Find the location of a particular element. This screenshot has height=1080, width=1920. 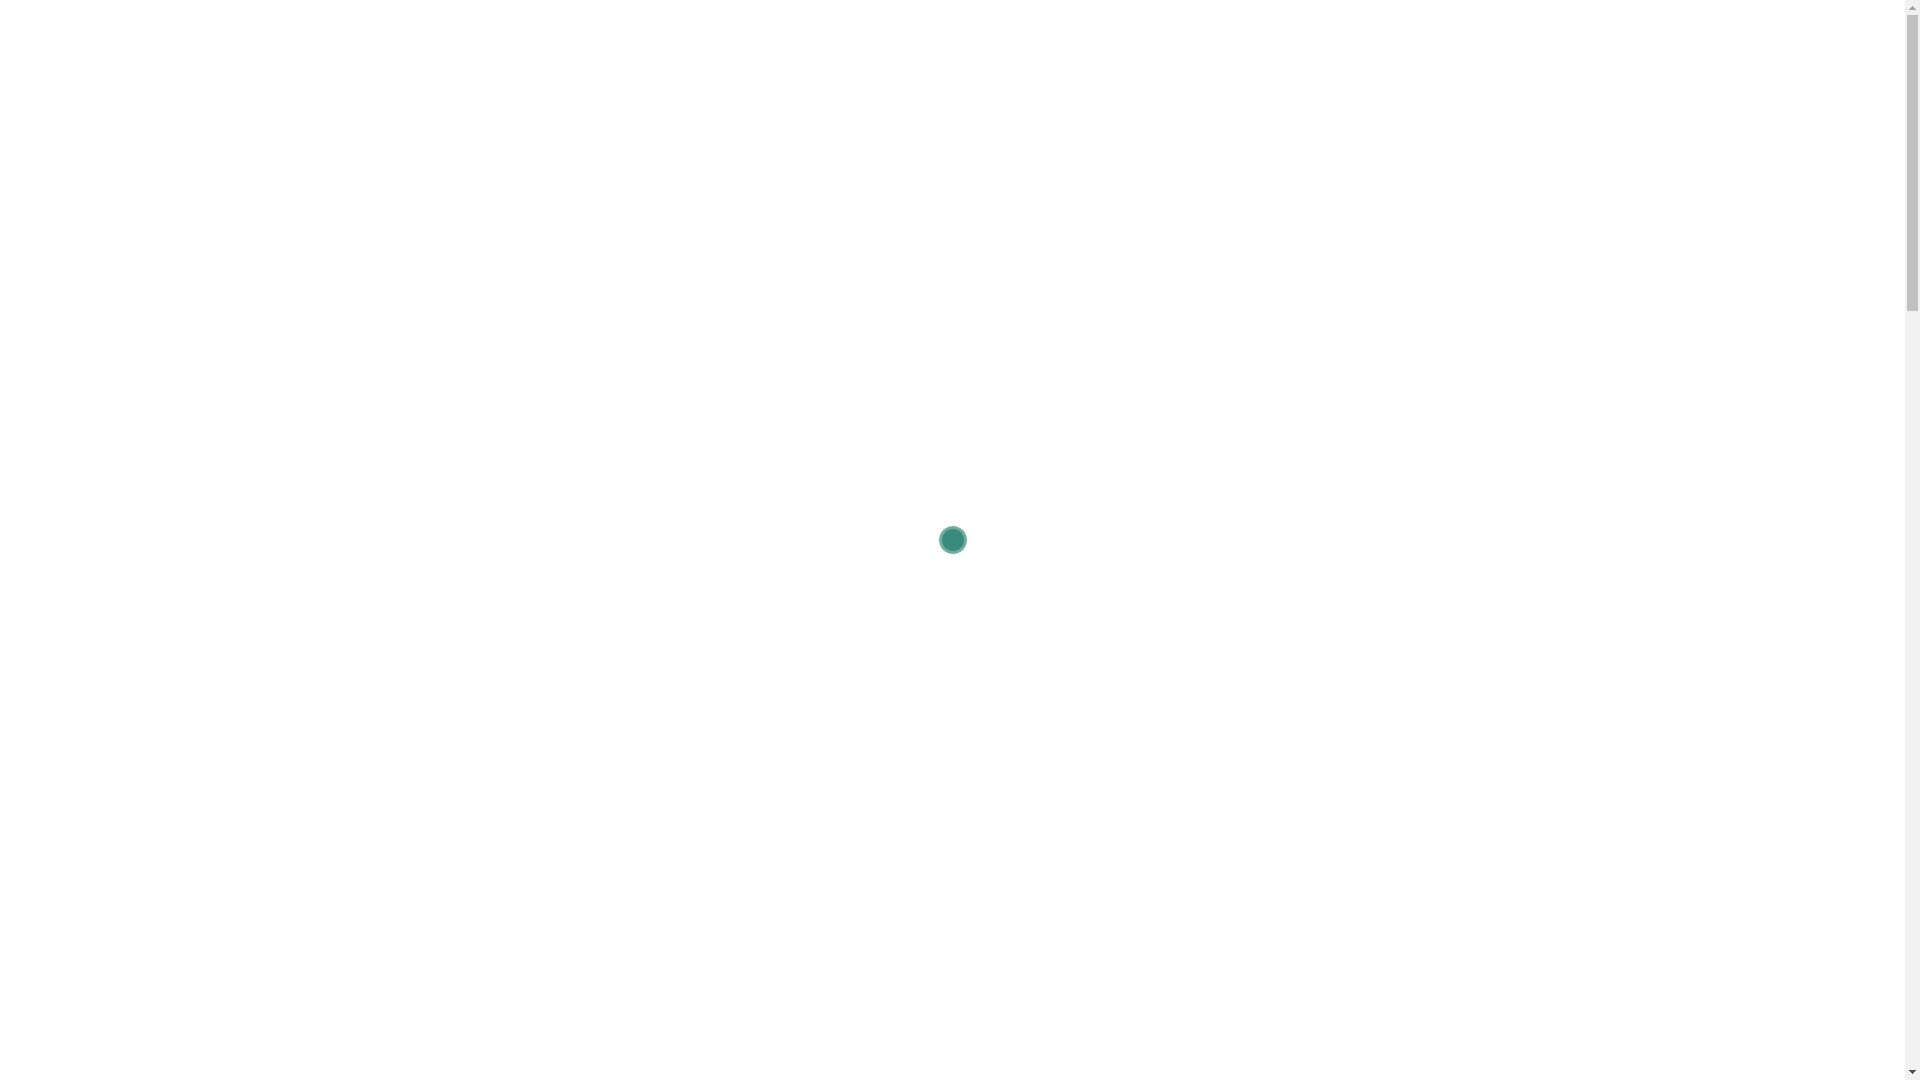

Gallery is located at coordinates (43, 246).